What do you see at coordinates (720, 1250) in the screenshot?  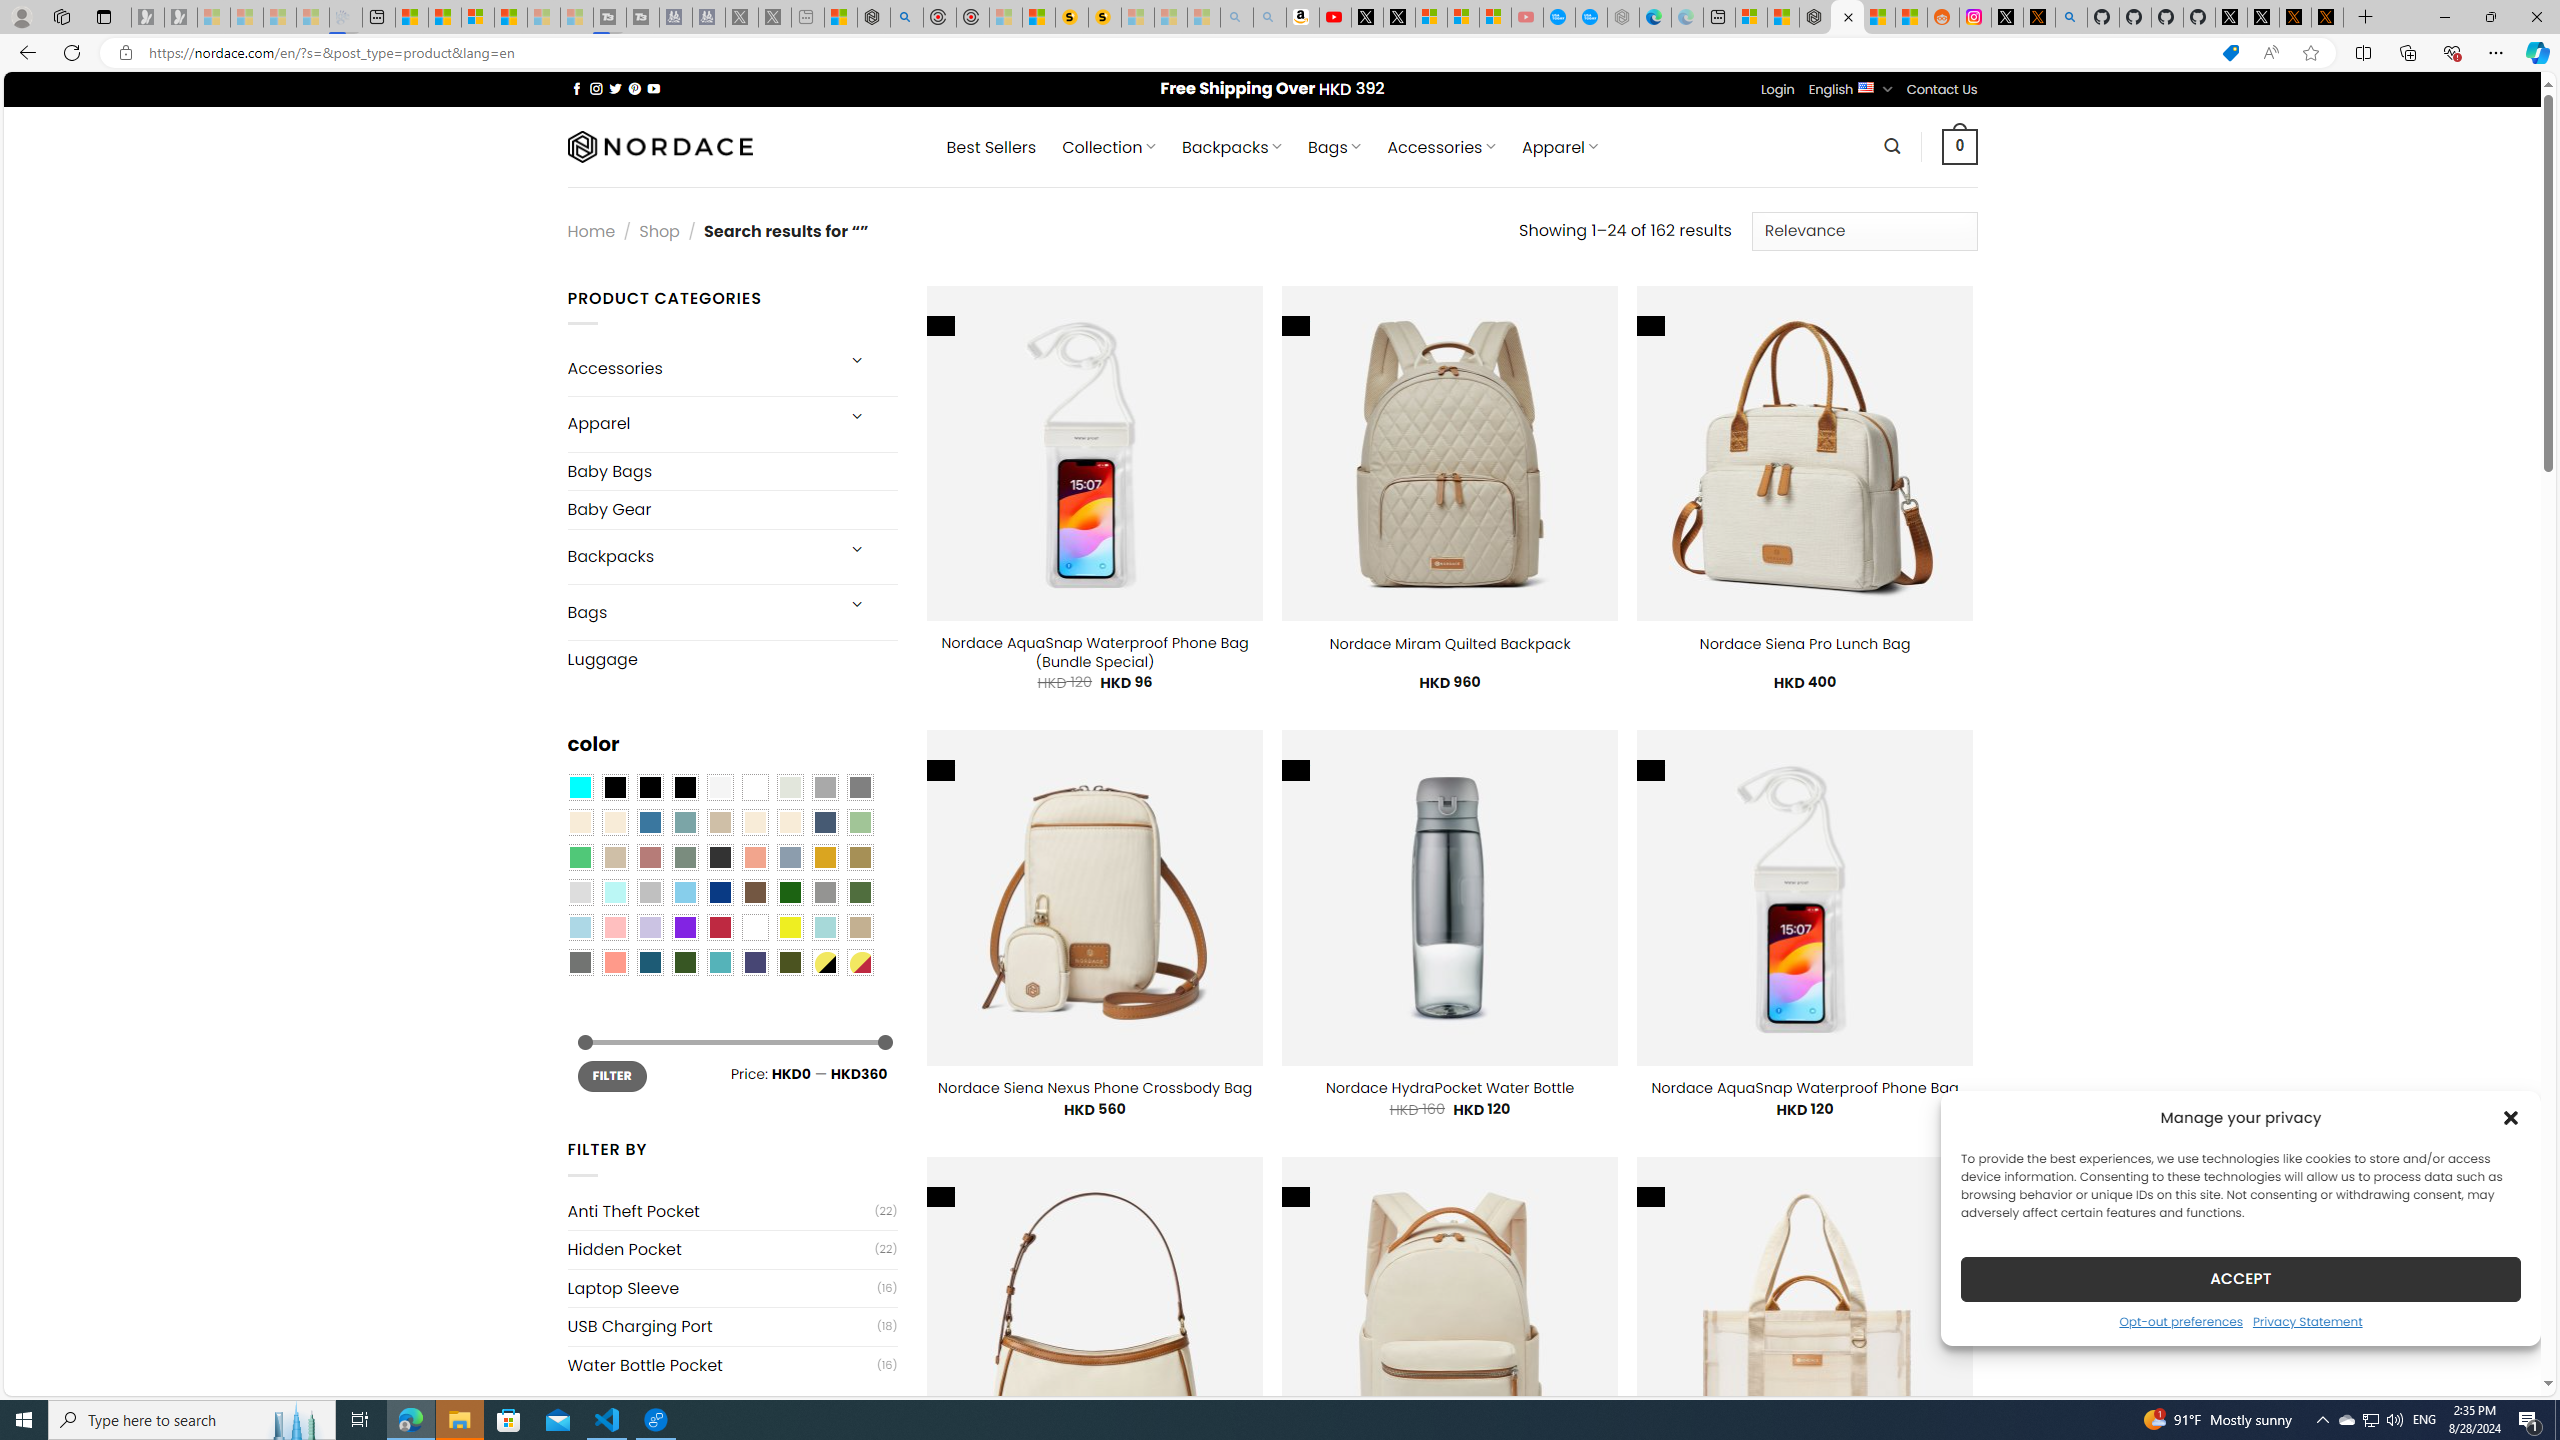 I see `Hidden Pocket` at bounding box center [720, 1250].